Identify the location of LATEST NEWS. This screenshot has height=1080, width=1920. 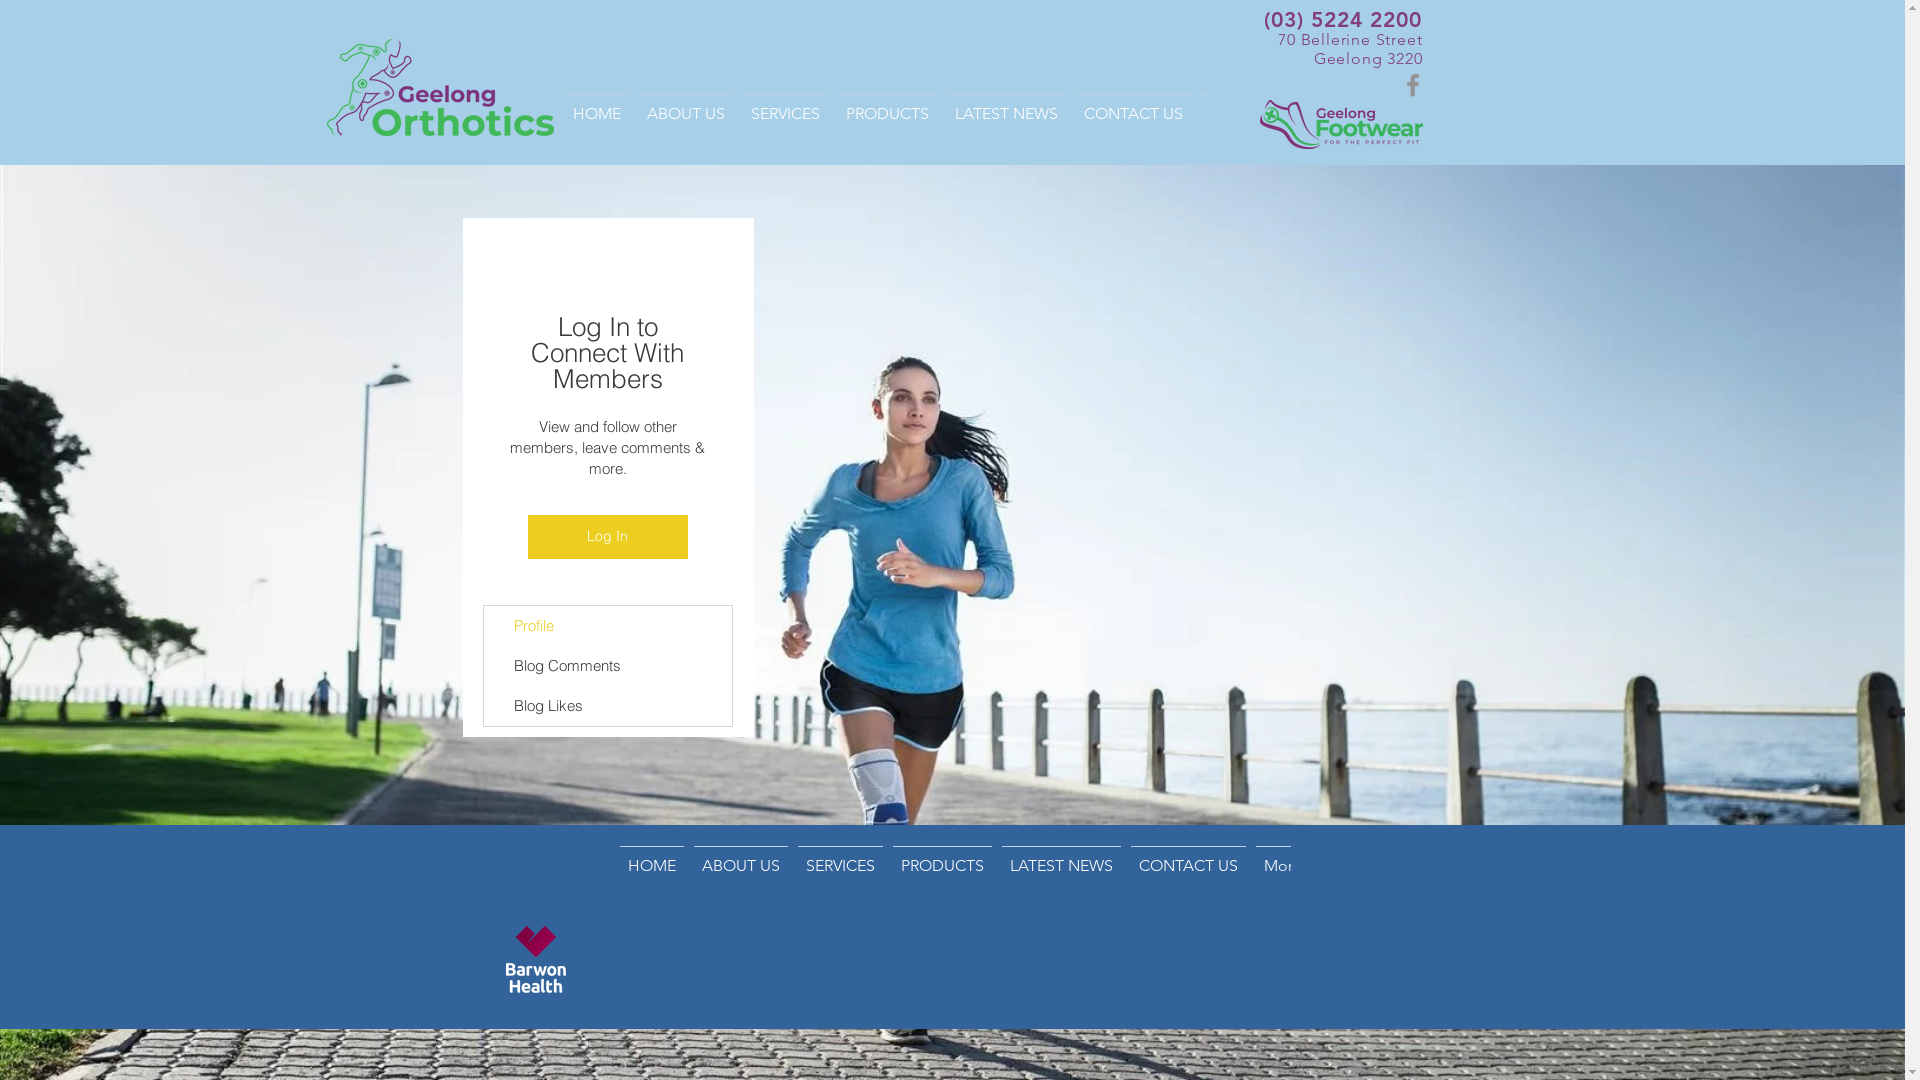
(1060, 871).